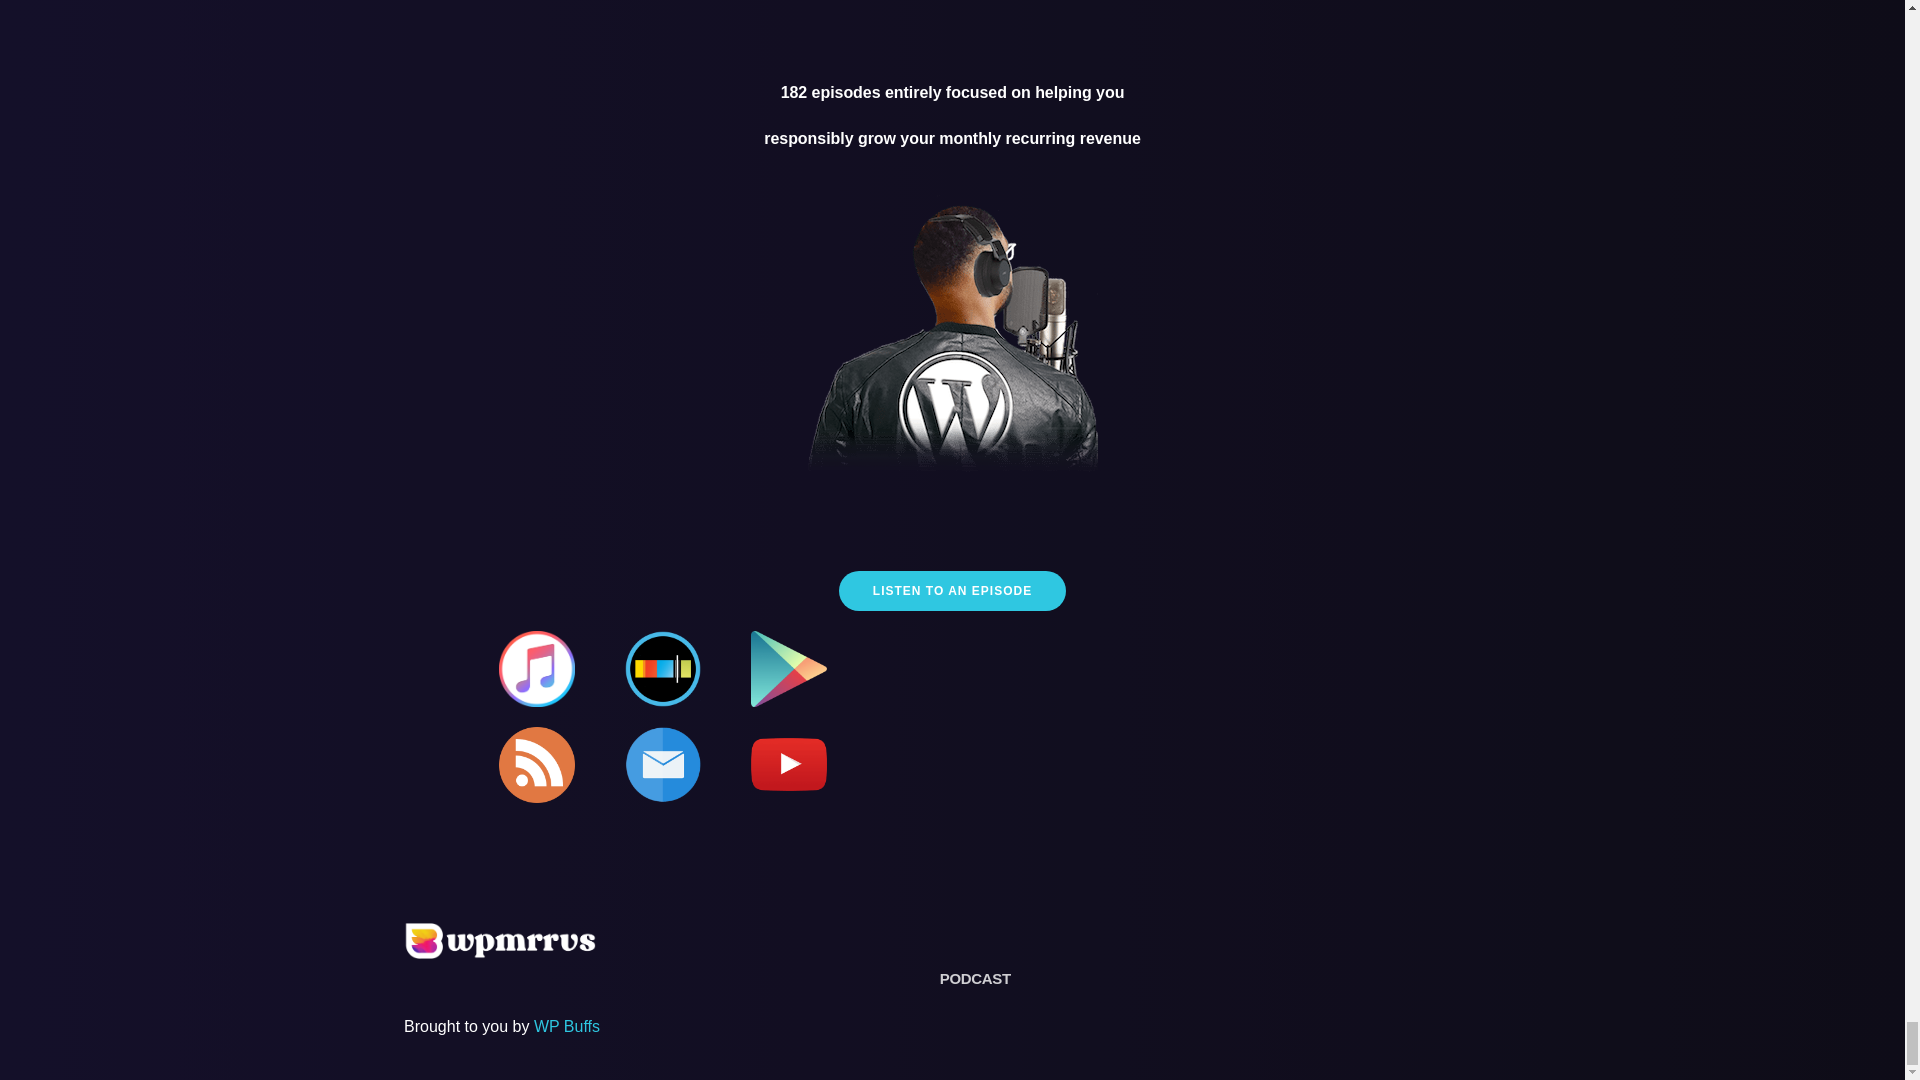  What do you see at coordinates (953, 342) in the screenshot?
I see `JoeFacingAway` at bounding box center [953, 342].